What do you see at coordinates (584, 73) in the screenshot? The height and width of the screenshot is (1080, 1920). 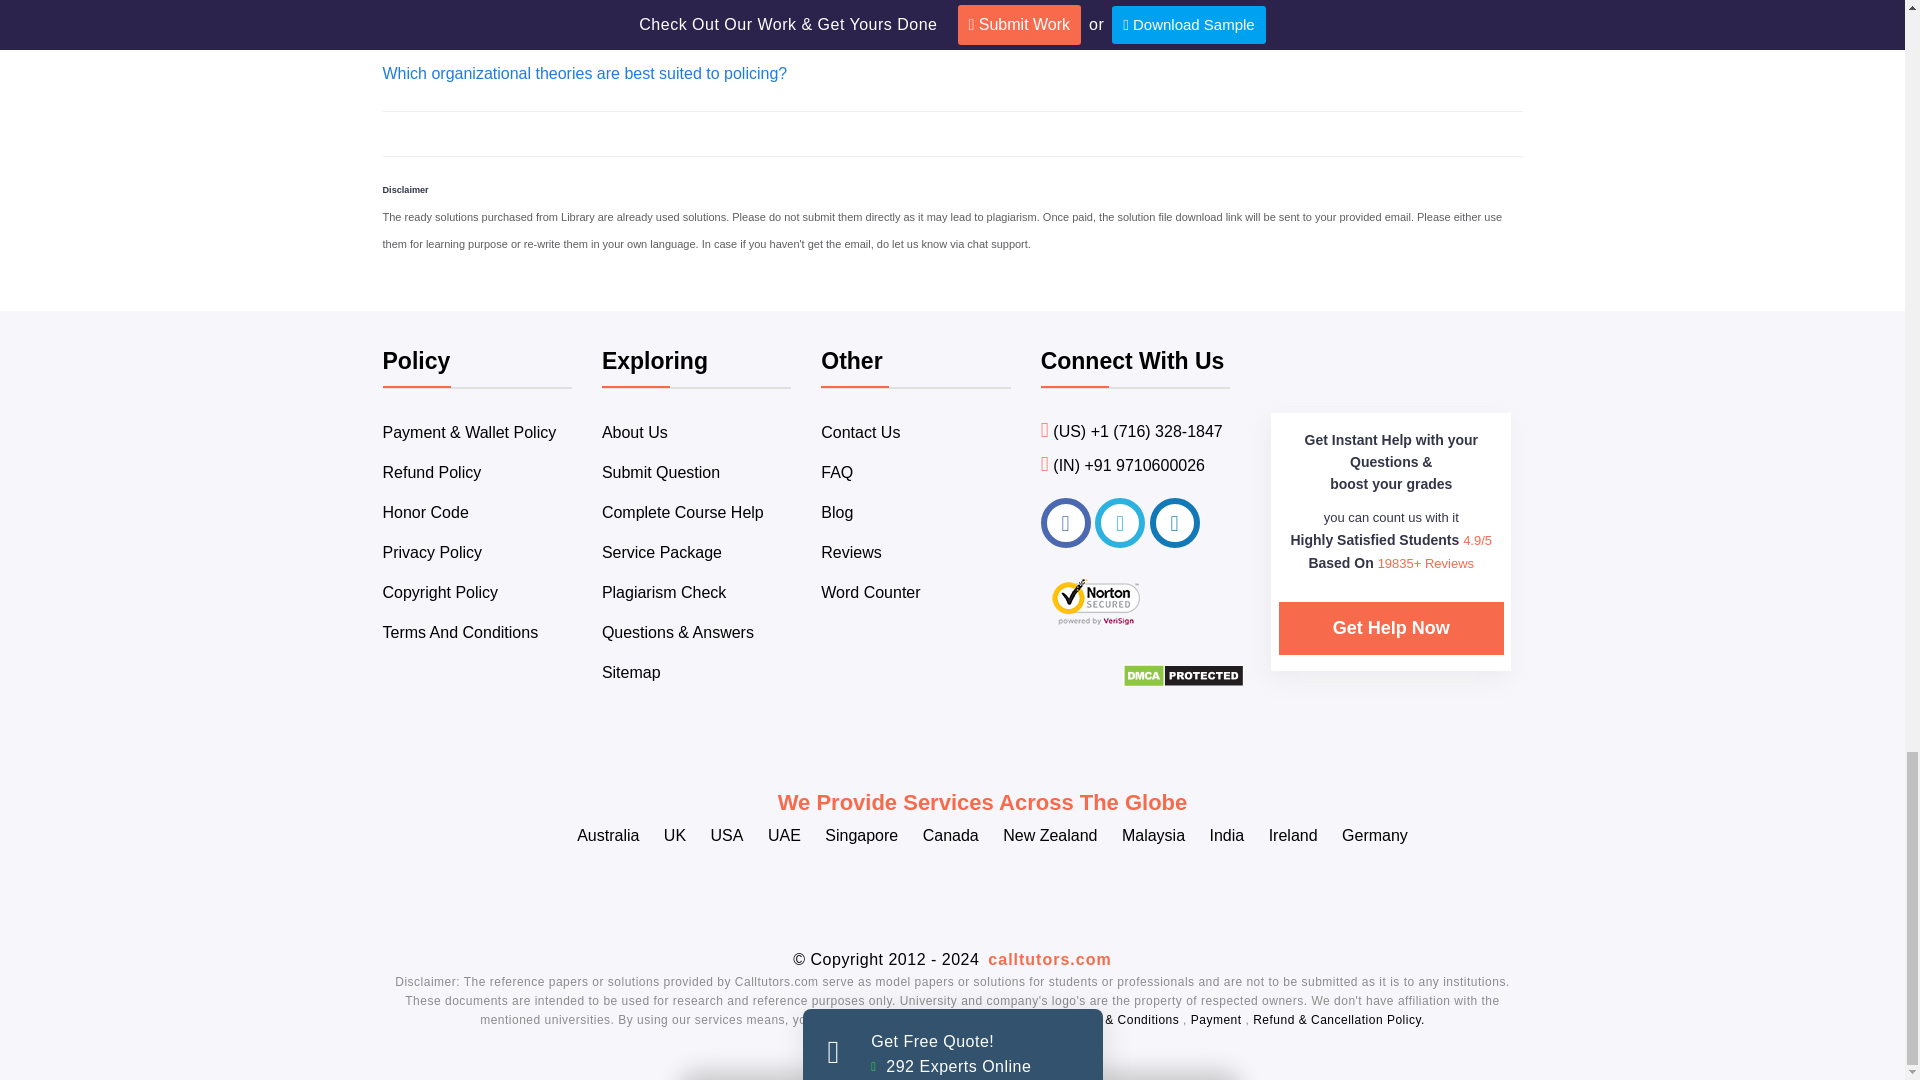 I see `Which organizational theories are best suited to policing?` at bounding box center [584, 73].